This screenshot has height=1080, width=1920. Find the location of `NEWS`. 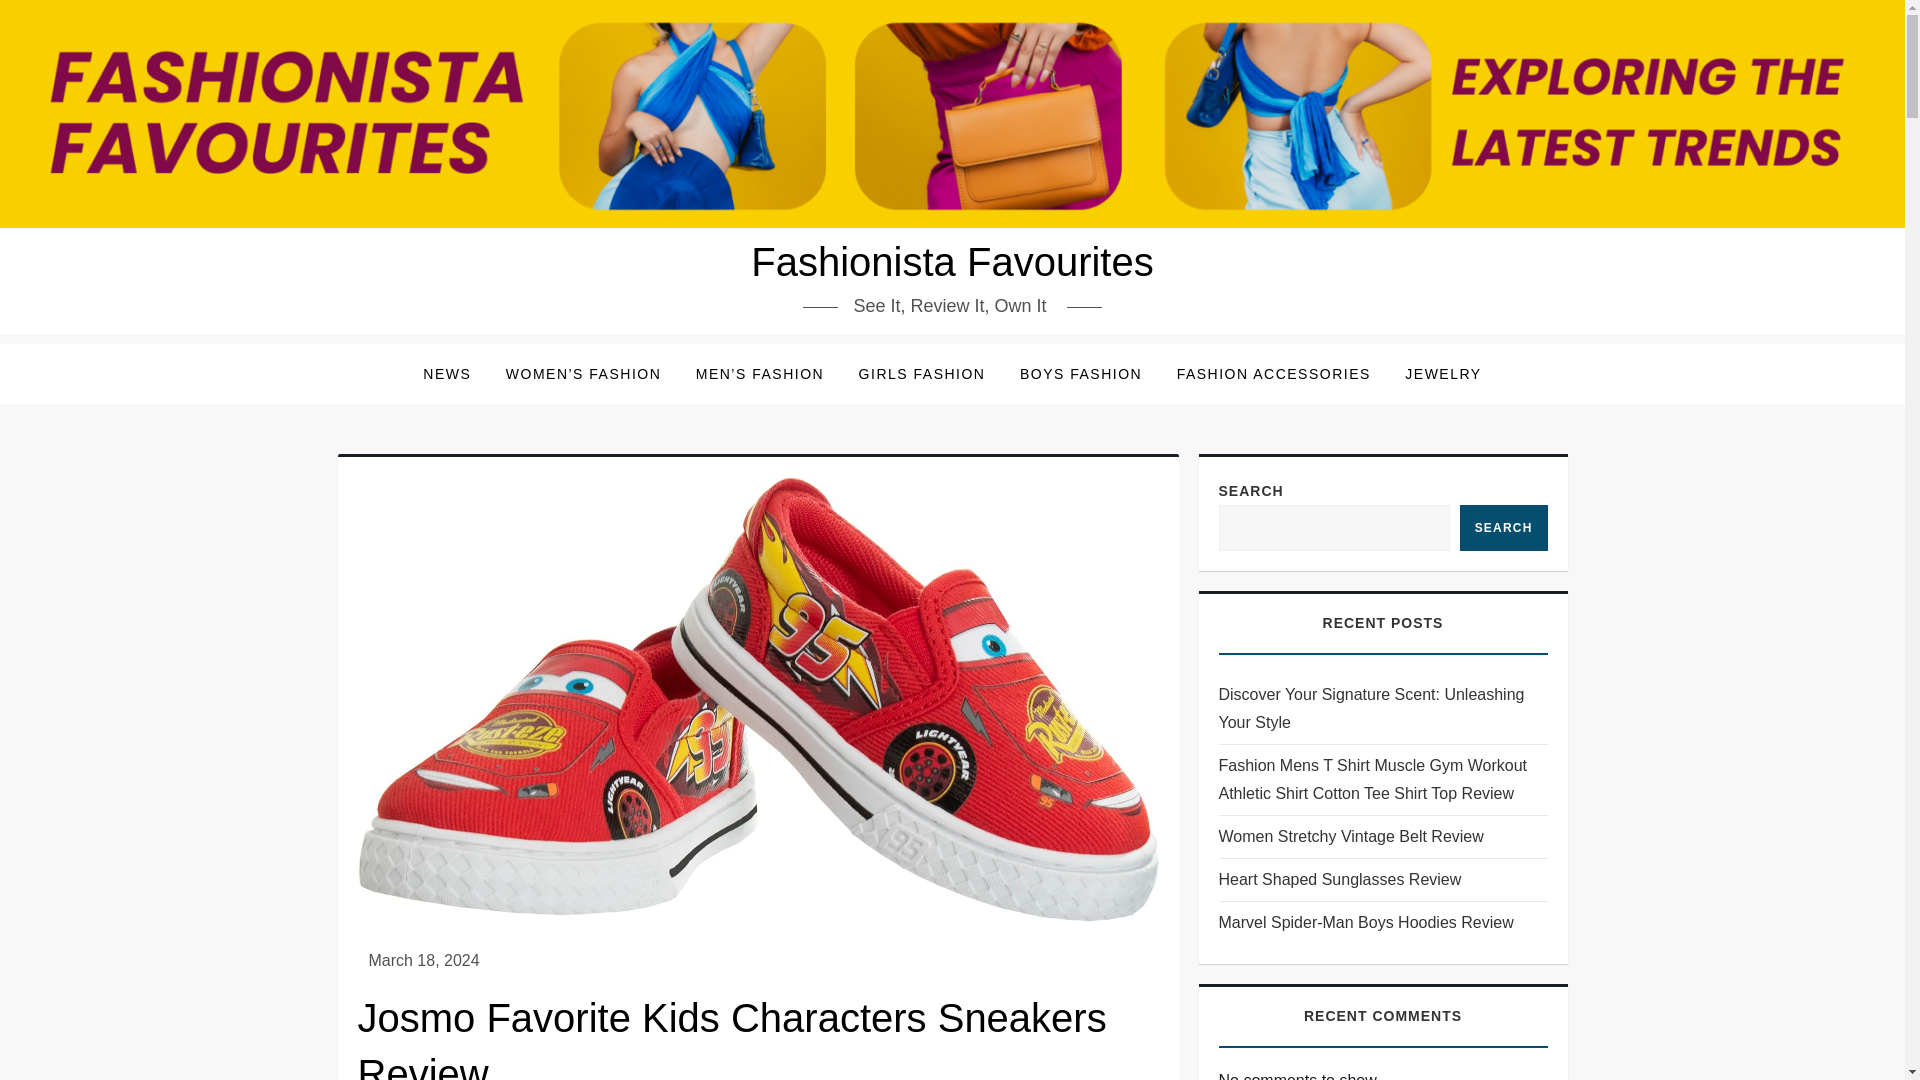

NEWS is located at coordinates (446, 374).